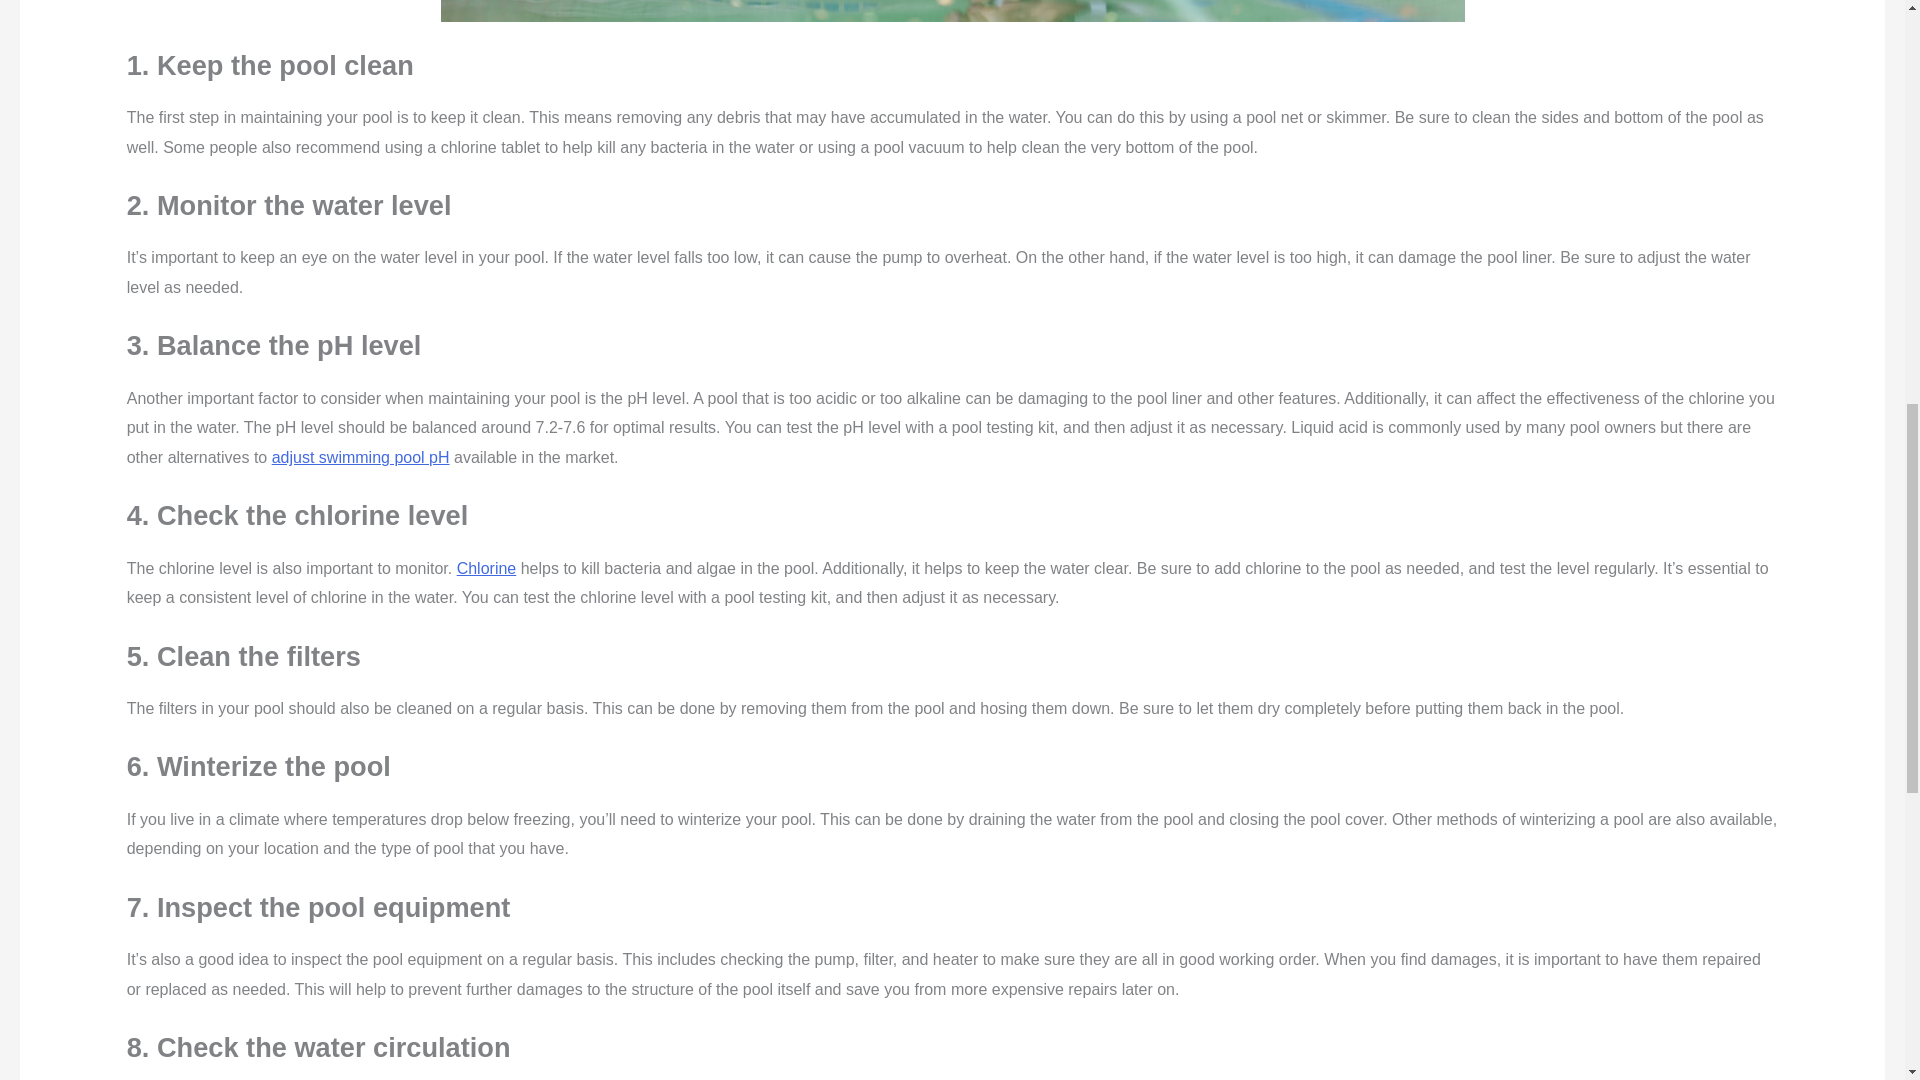 The width and height of the screenshot is (1920, 1080). Describe the element at coordinates (486, 568) in the screenshot. I see `Chlorine` at that location.